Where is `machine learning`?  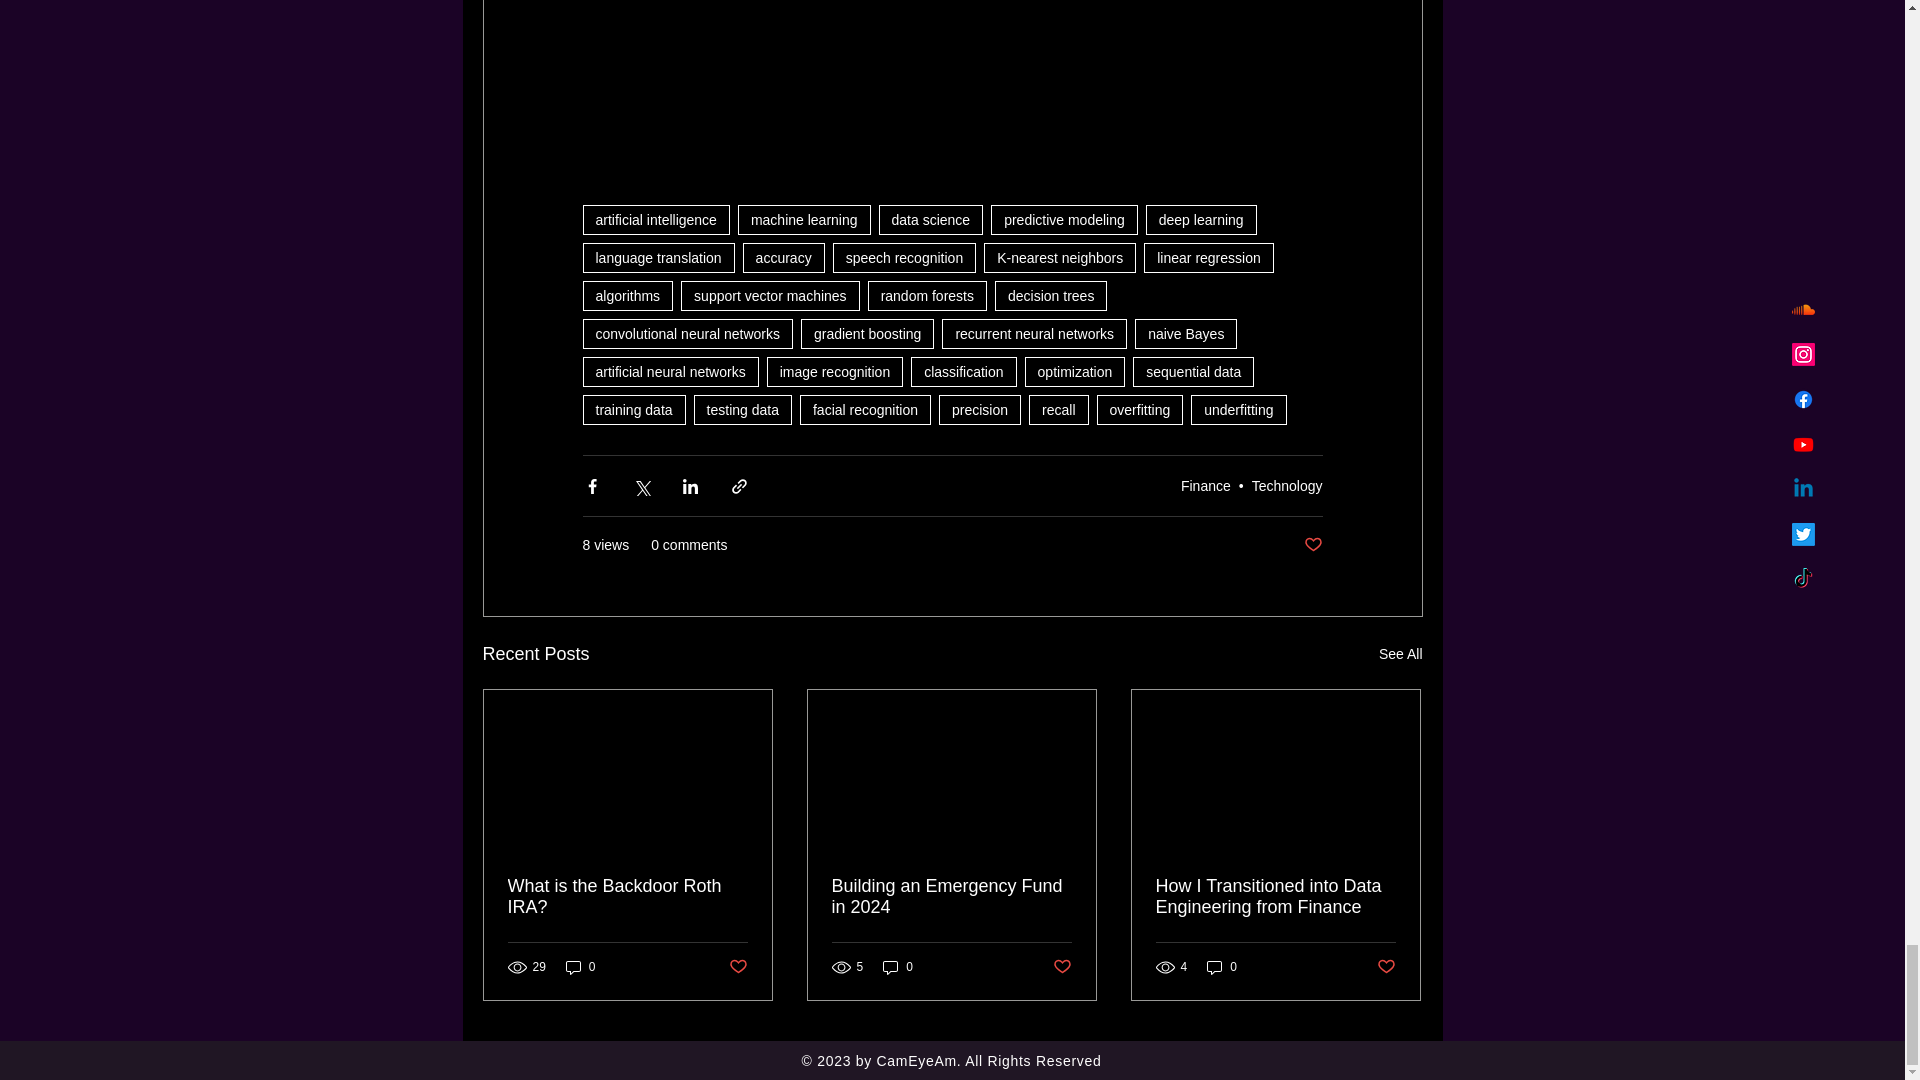
machine learning is located at coordinates (804, 220).